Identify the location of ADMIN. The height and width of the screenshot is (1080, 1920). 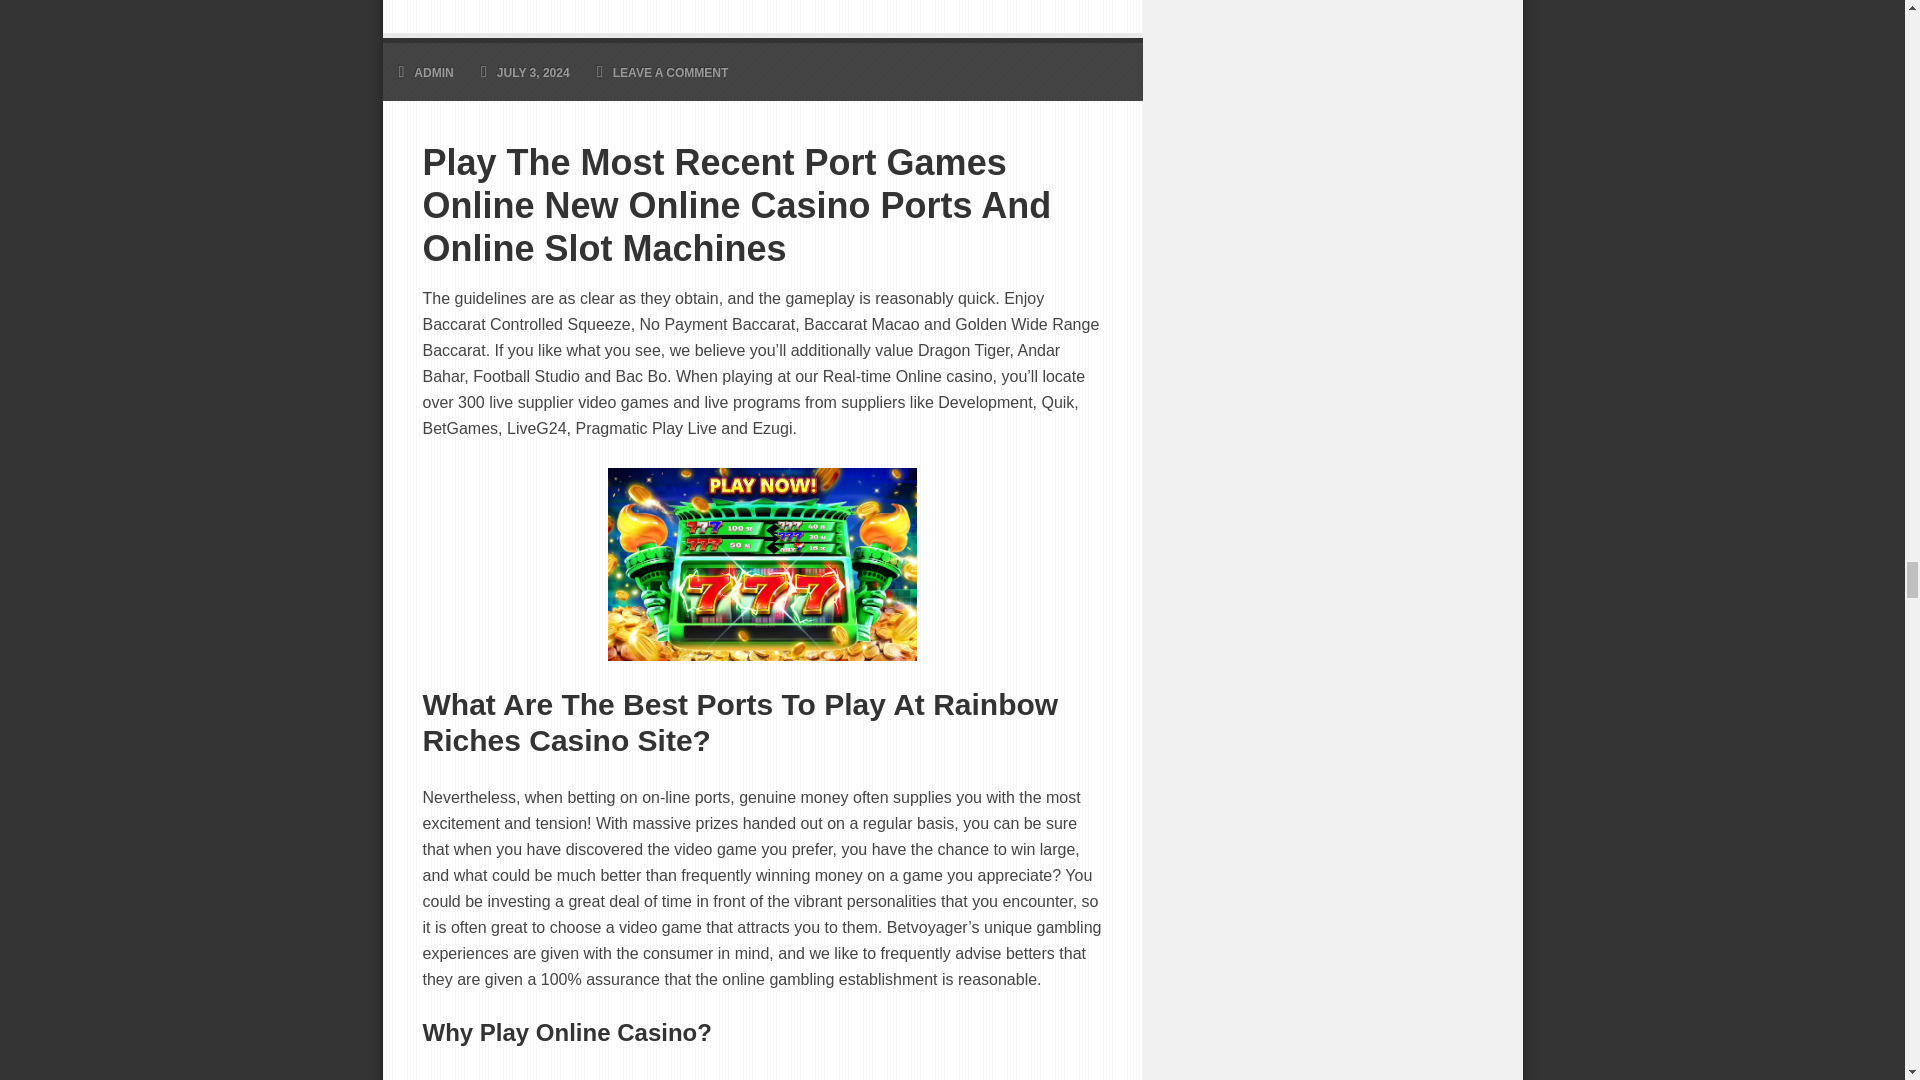
(434, 72).